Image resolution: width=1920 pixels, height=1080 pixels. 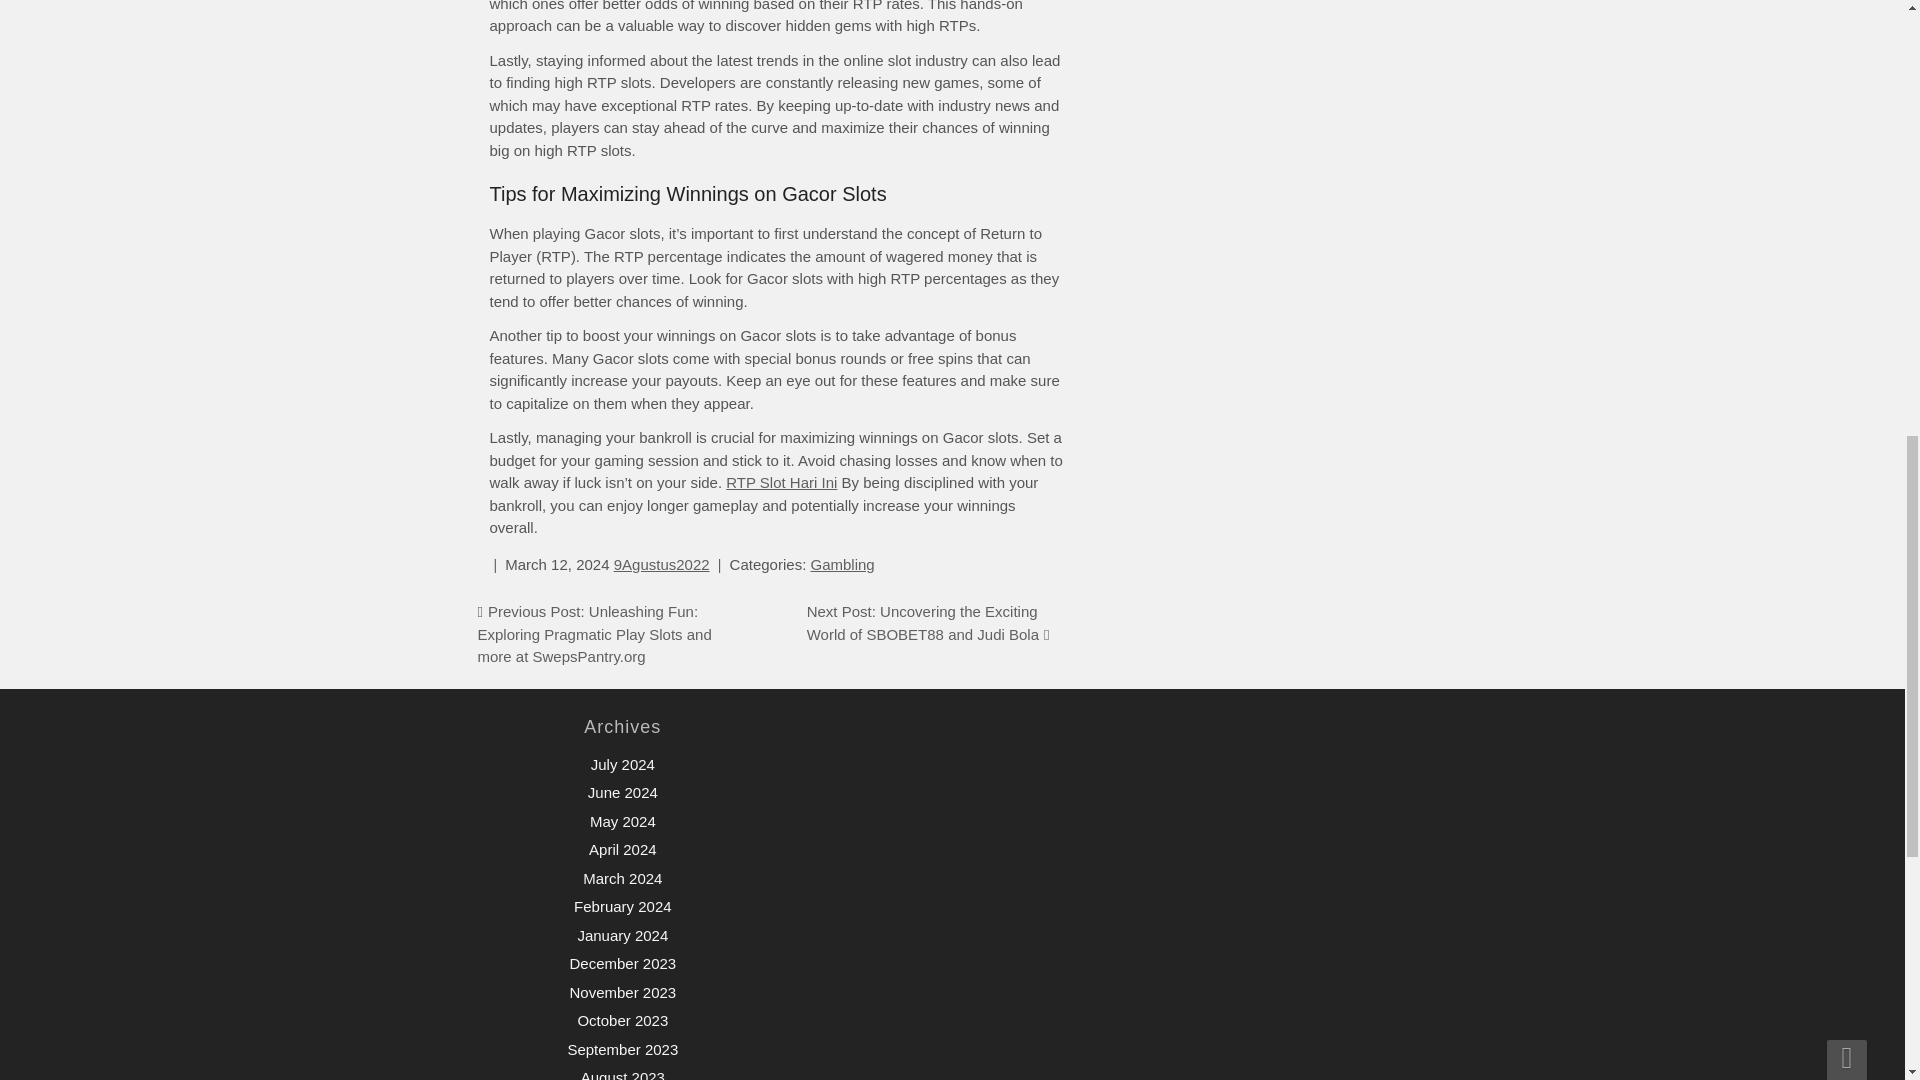 What do you see at coordinates (623, 906) in the screenshot?
I see `February 2024` at bounding box center [623, 906].